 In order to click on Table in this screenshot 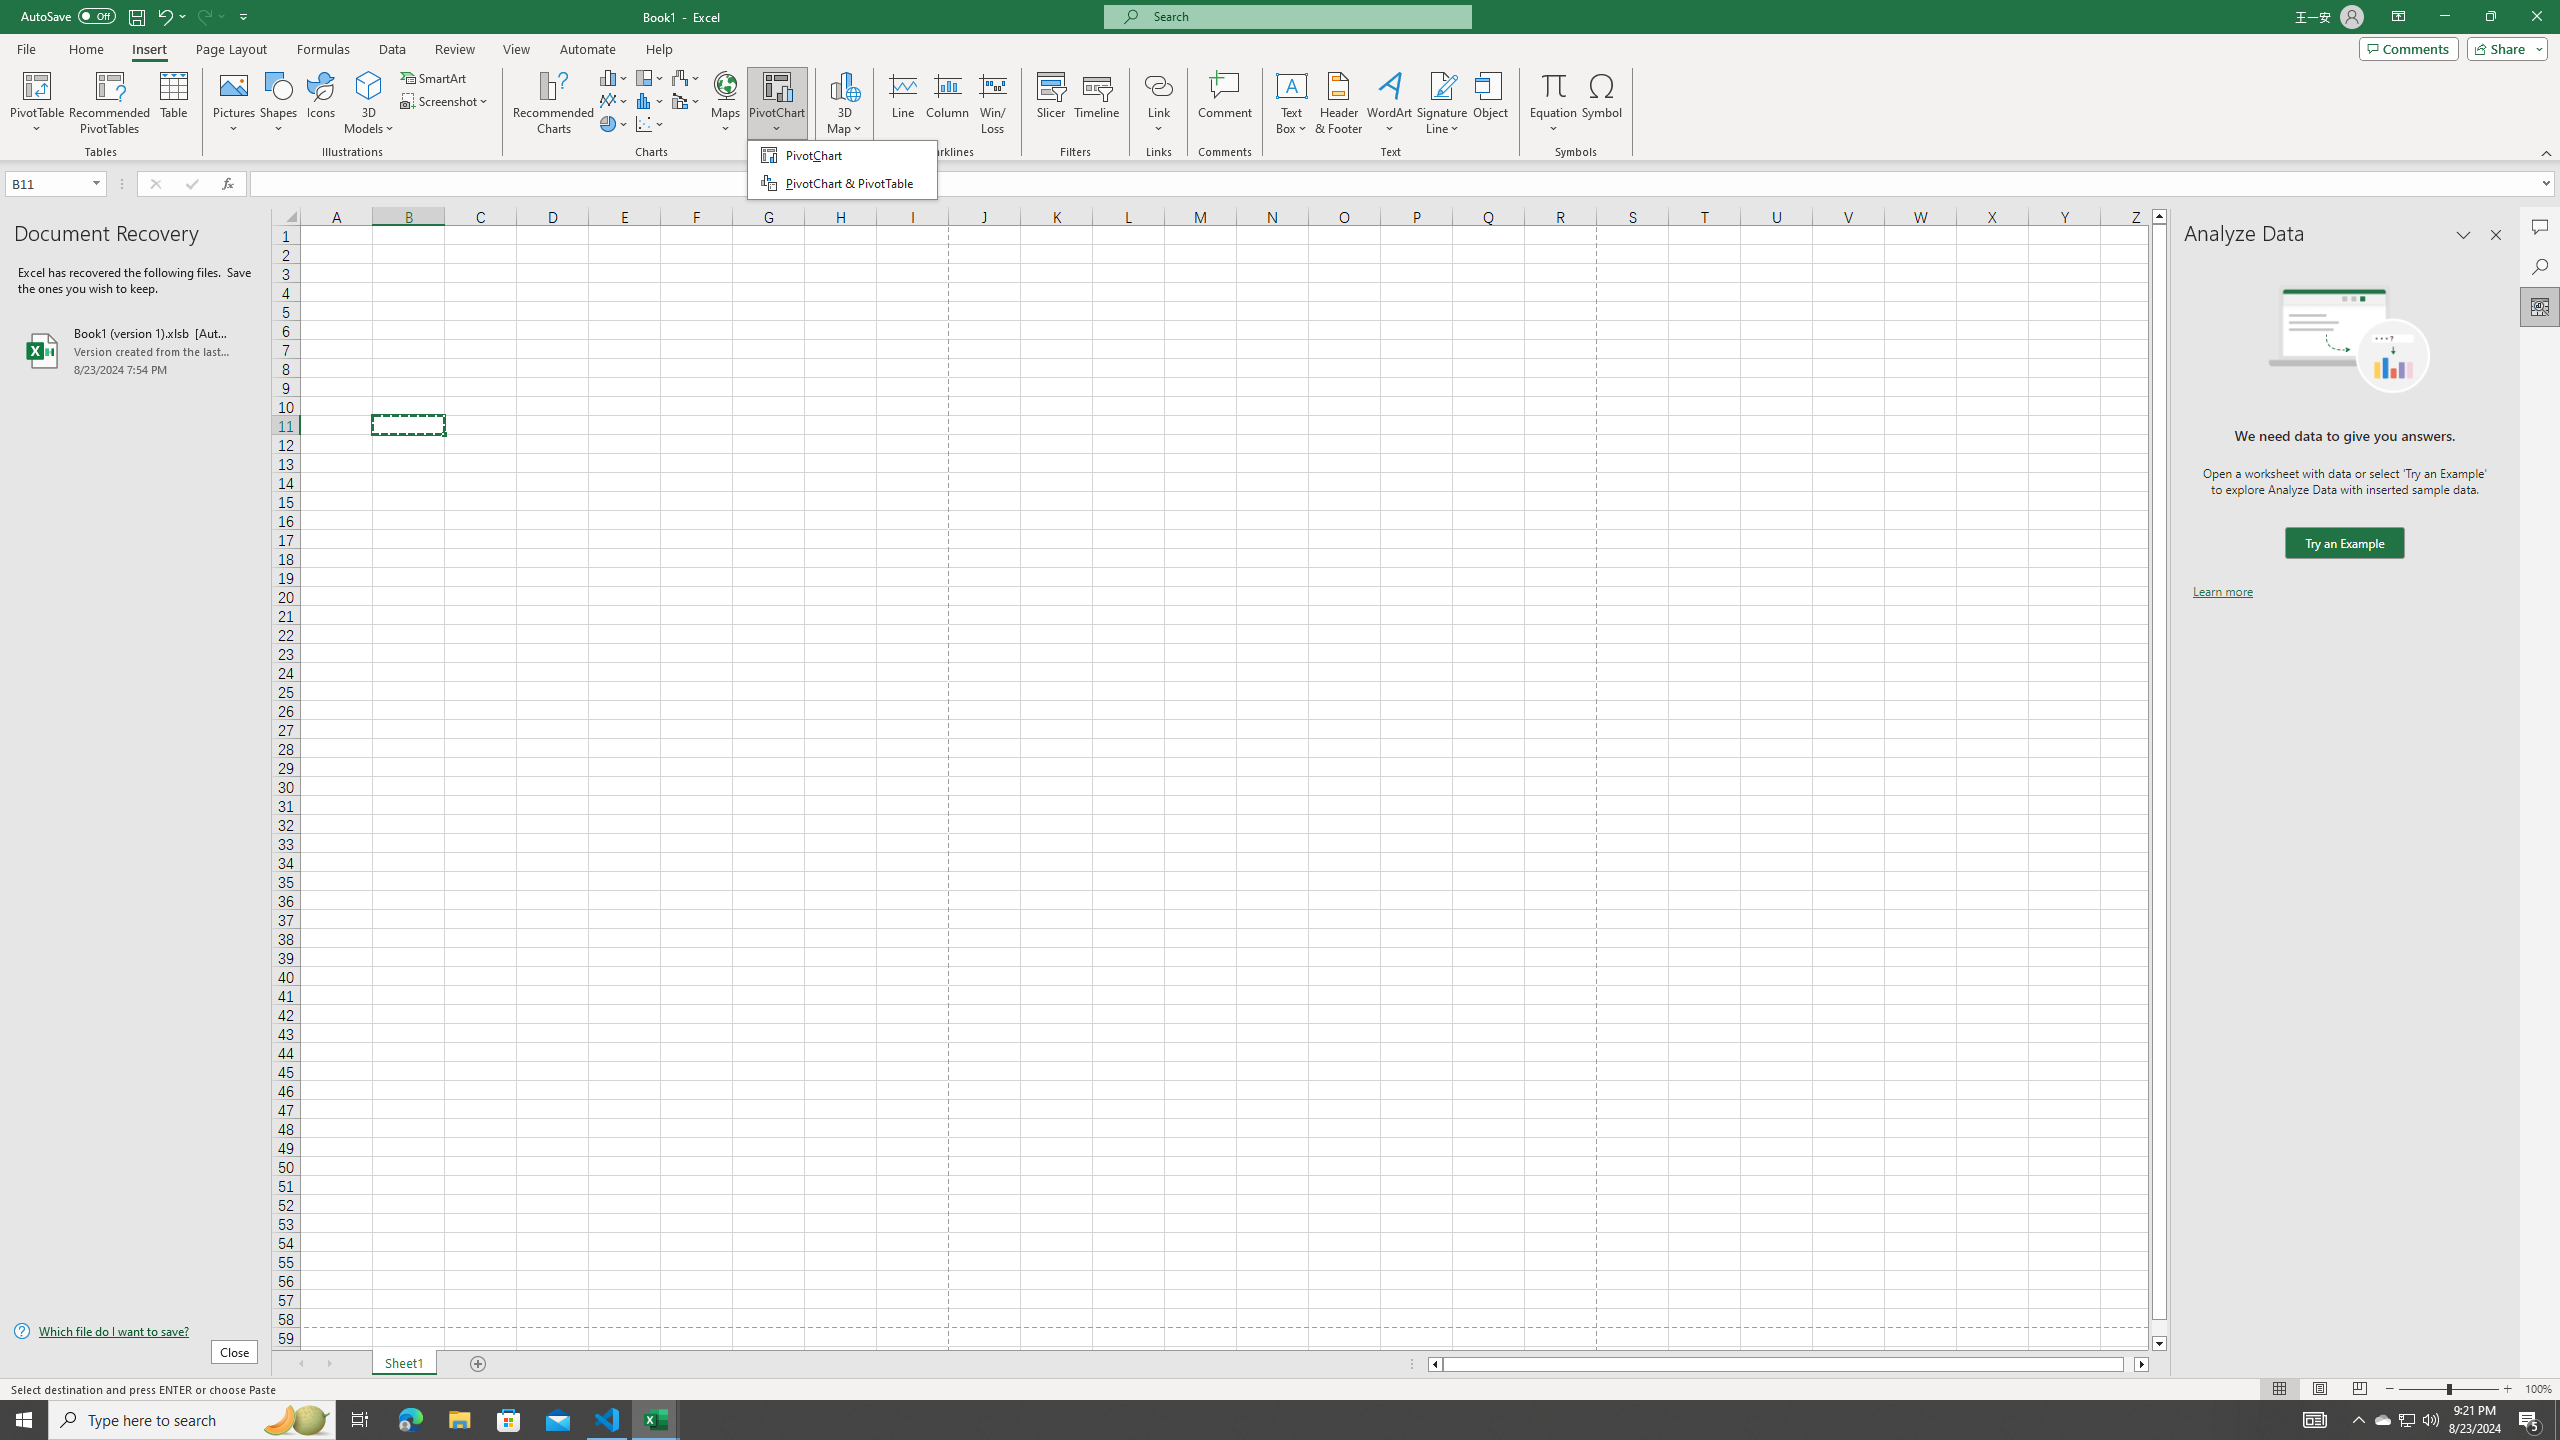, I will do `click(136, 16)`.